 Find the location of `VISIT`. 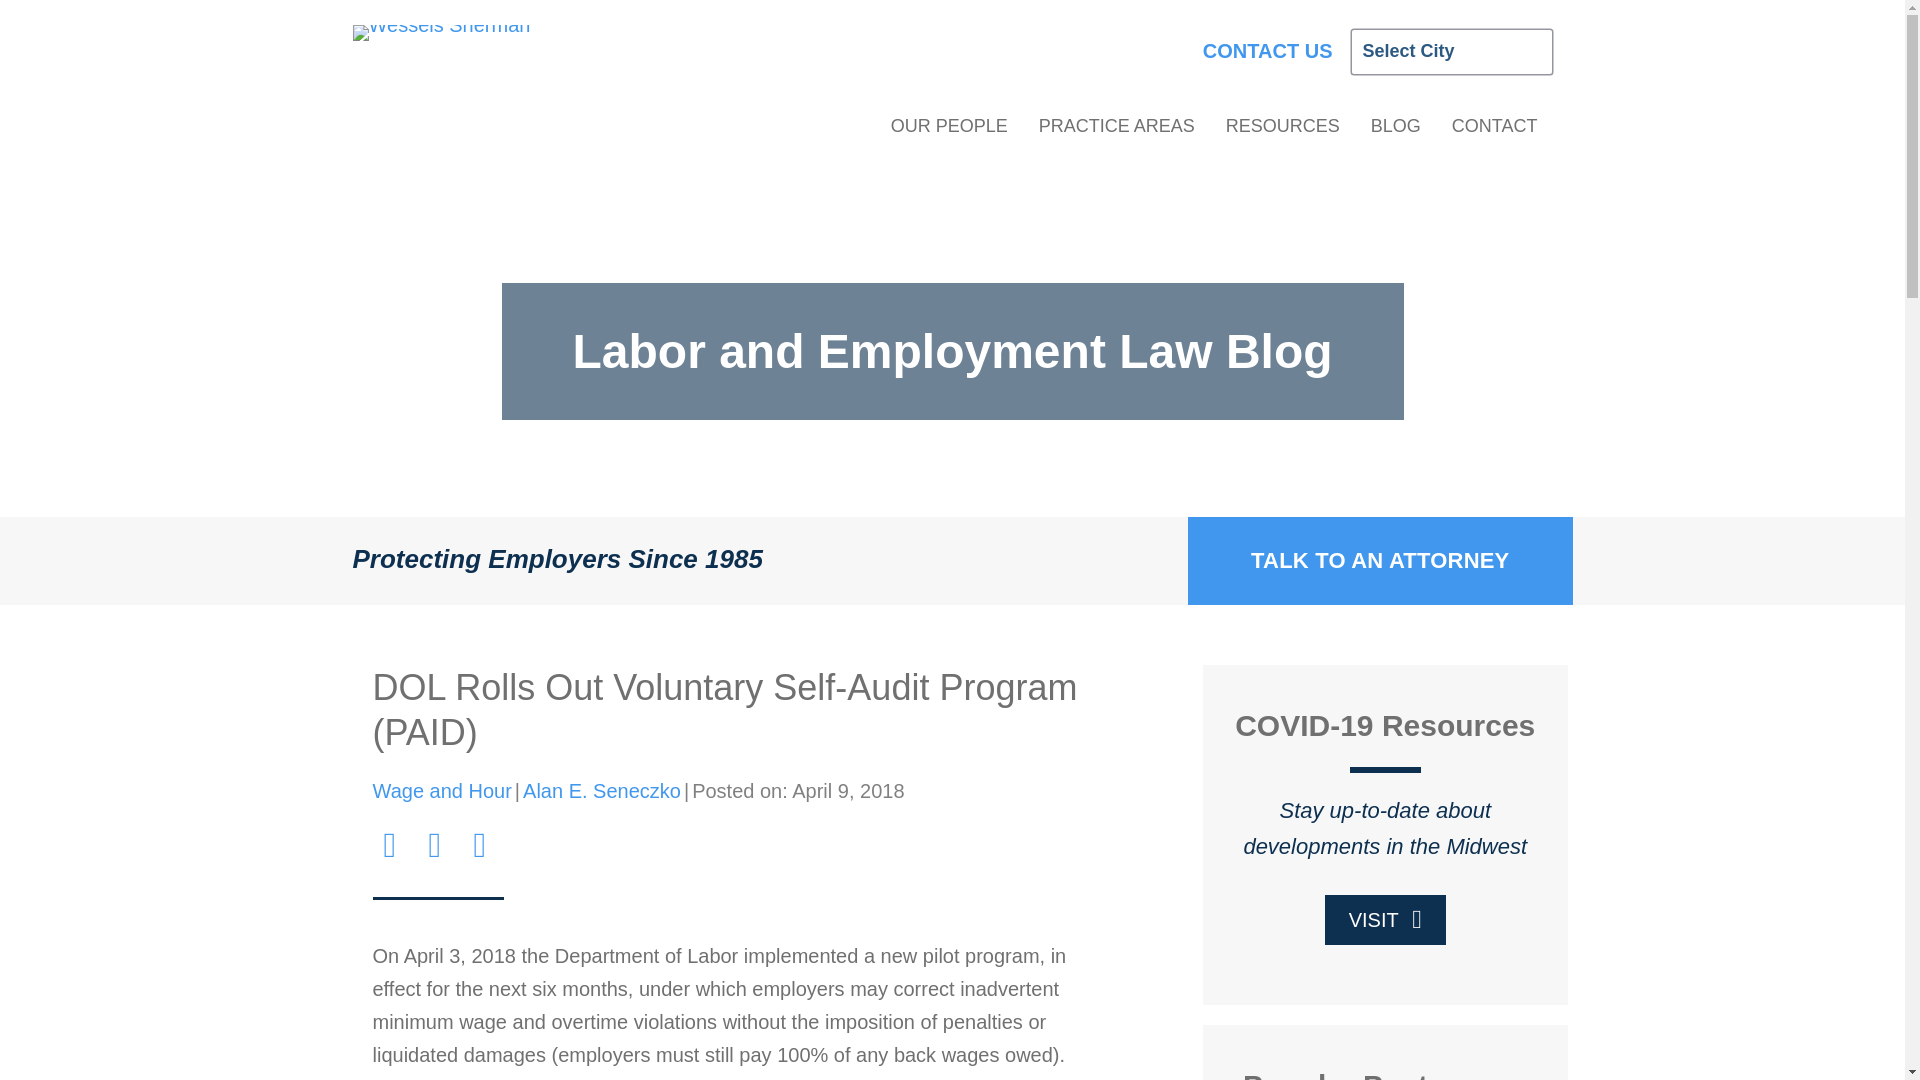

VISIT is located at coordinates (1384, 920).